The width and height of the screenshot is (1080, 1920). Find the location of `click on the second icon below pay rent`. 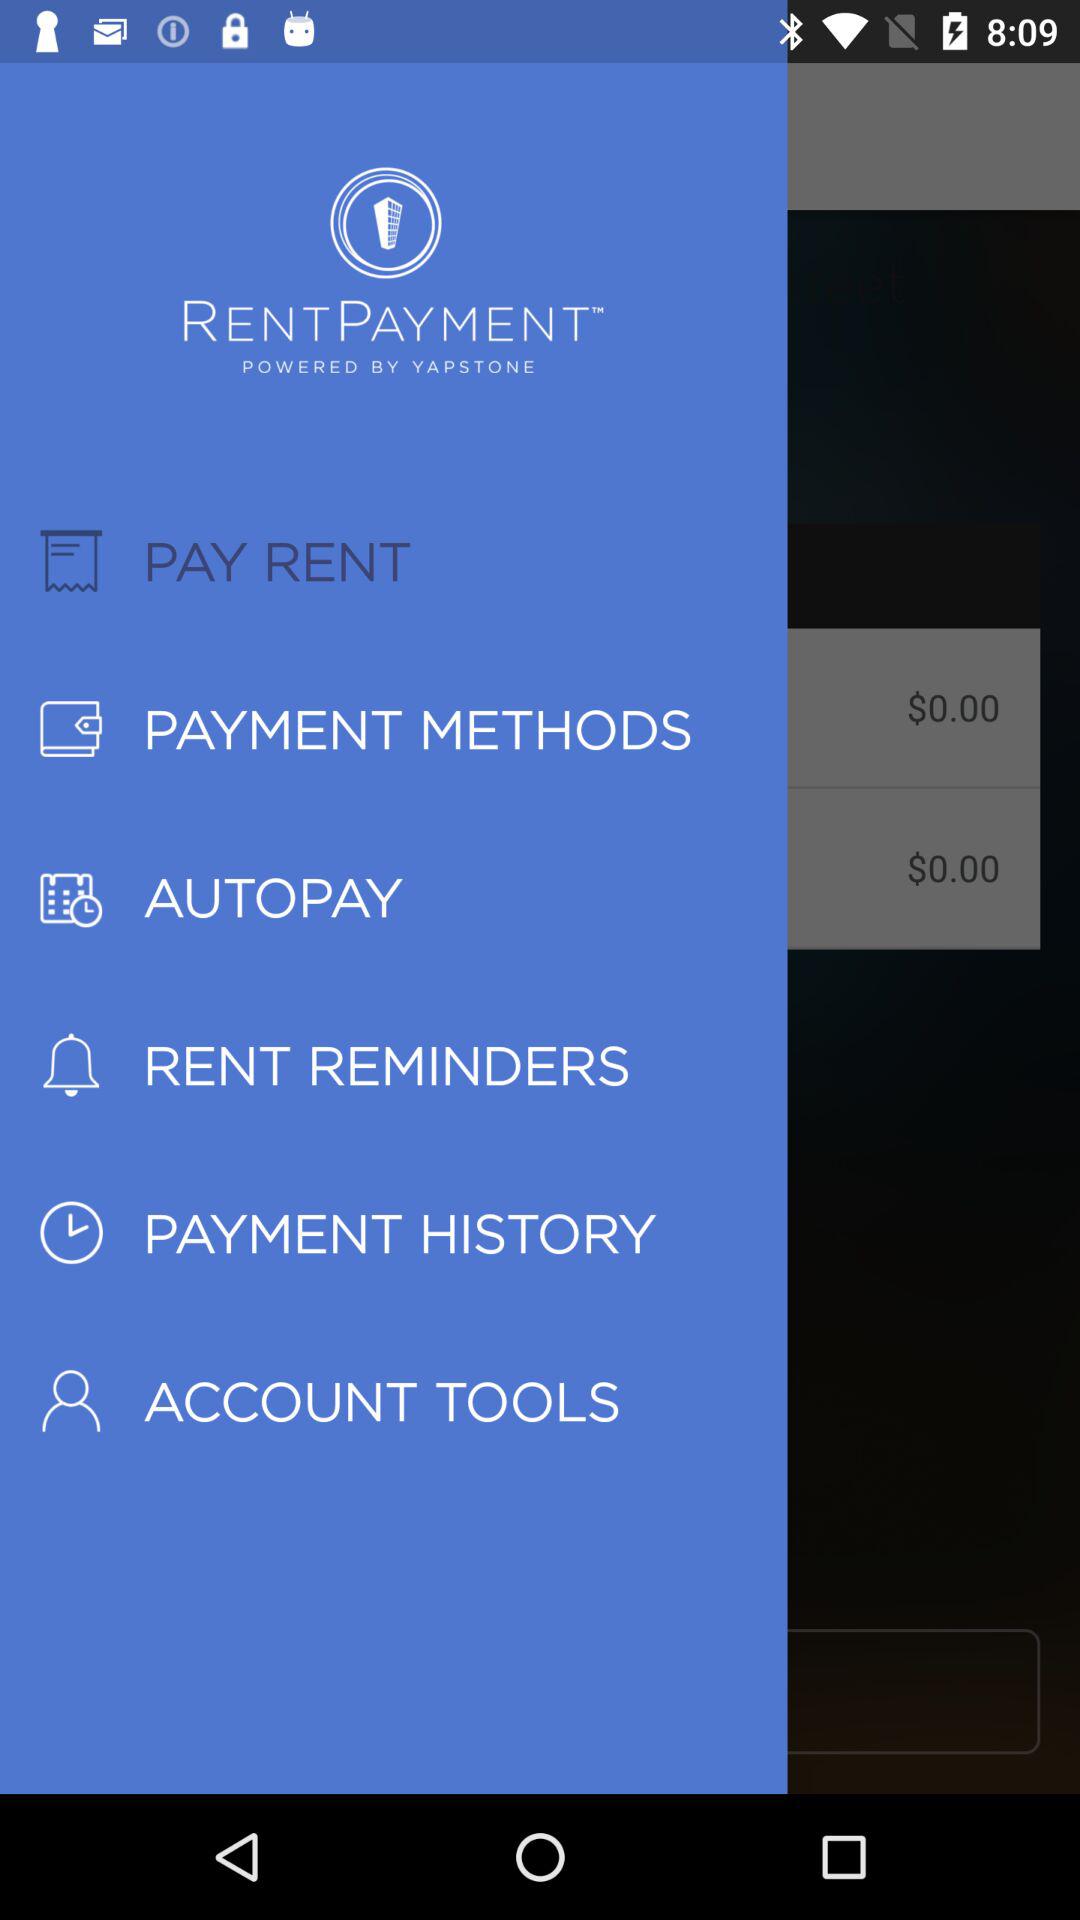

click on the second icon below pay rent is located at coordinates (70, 729).